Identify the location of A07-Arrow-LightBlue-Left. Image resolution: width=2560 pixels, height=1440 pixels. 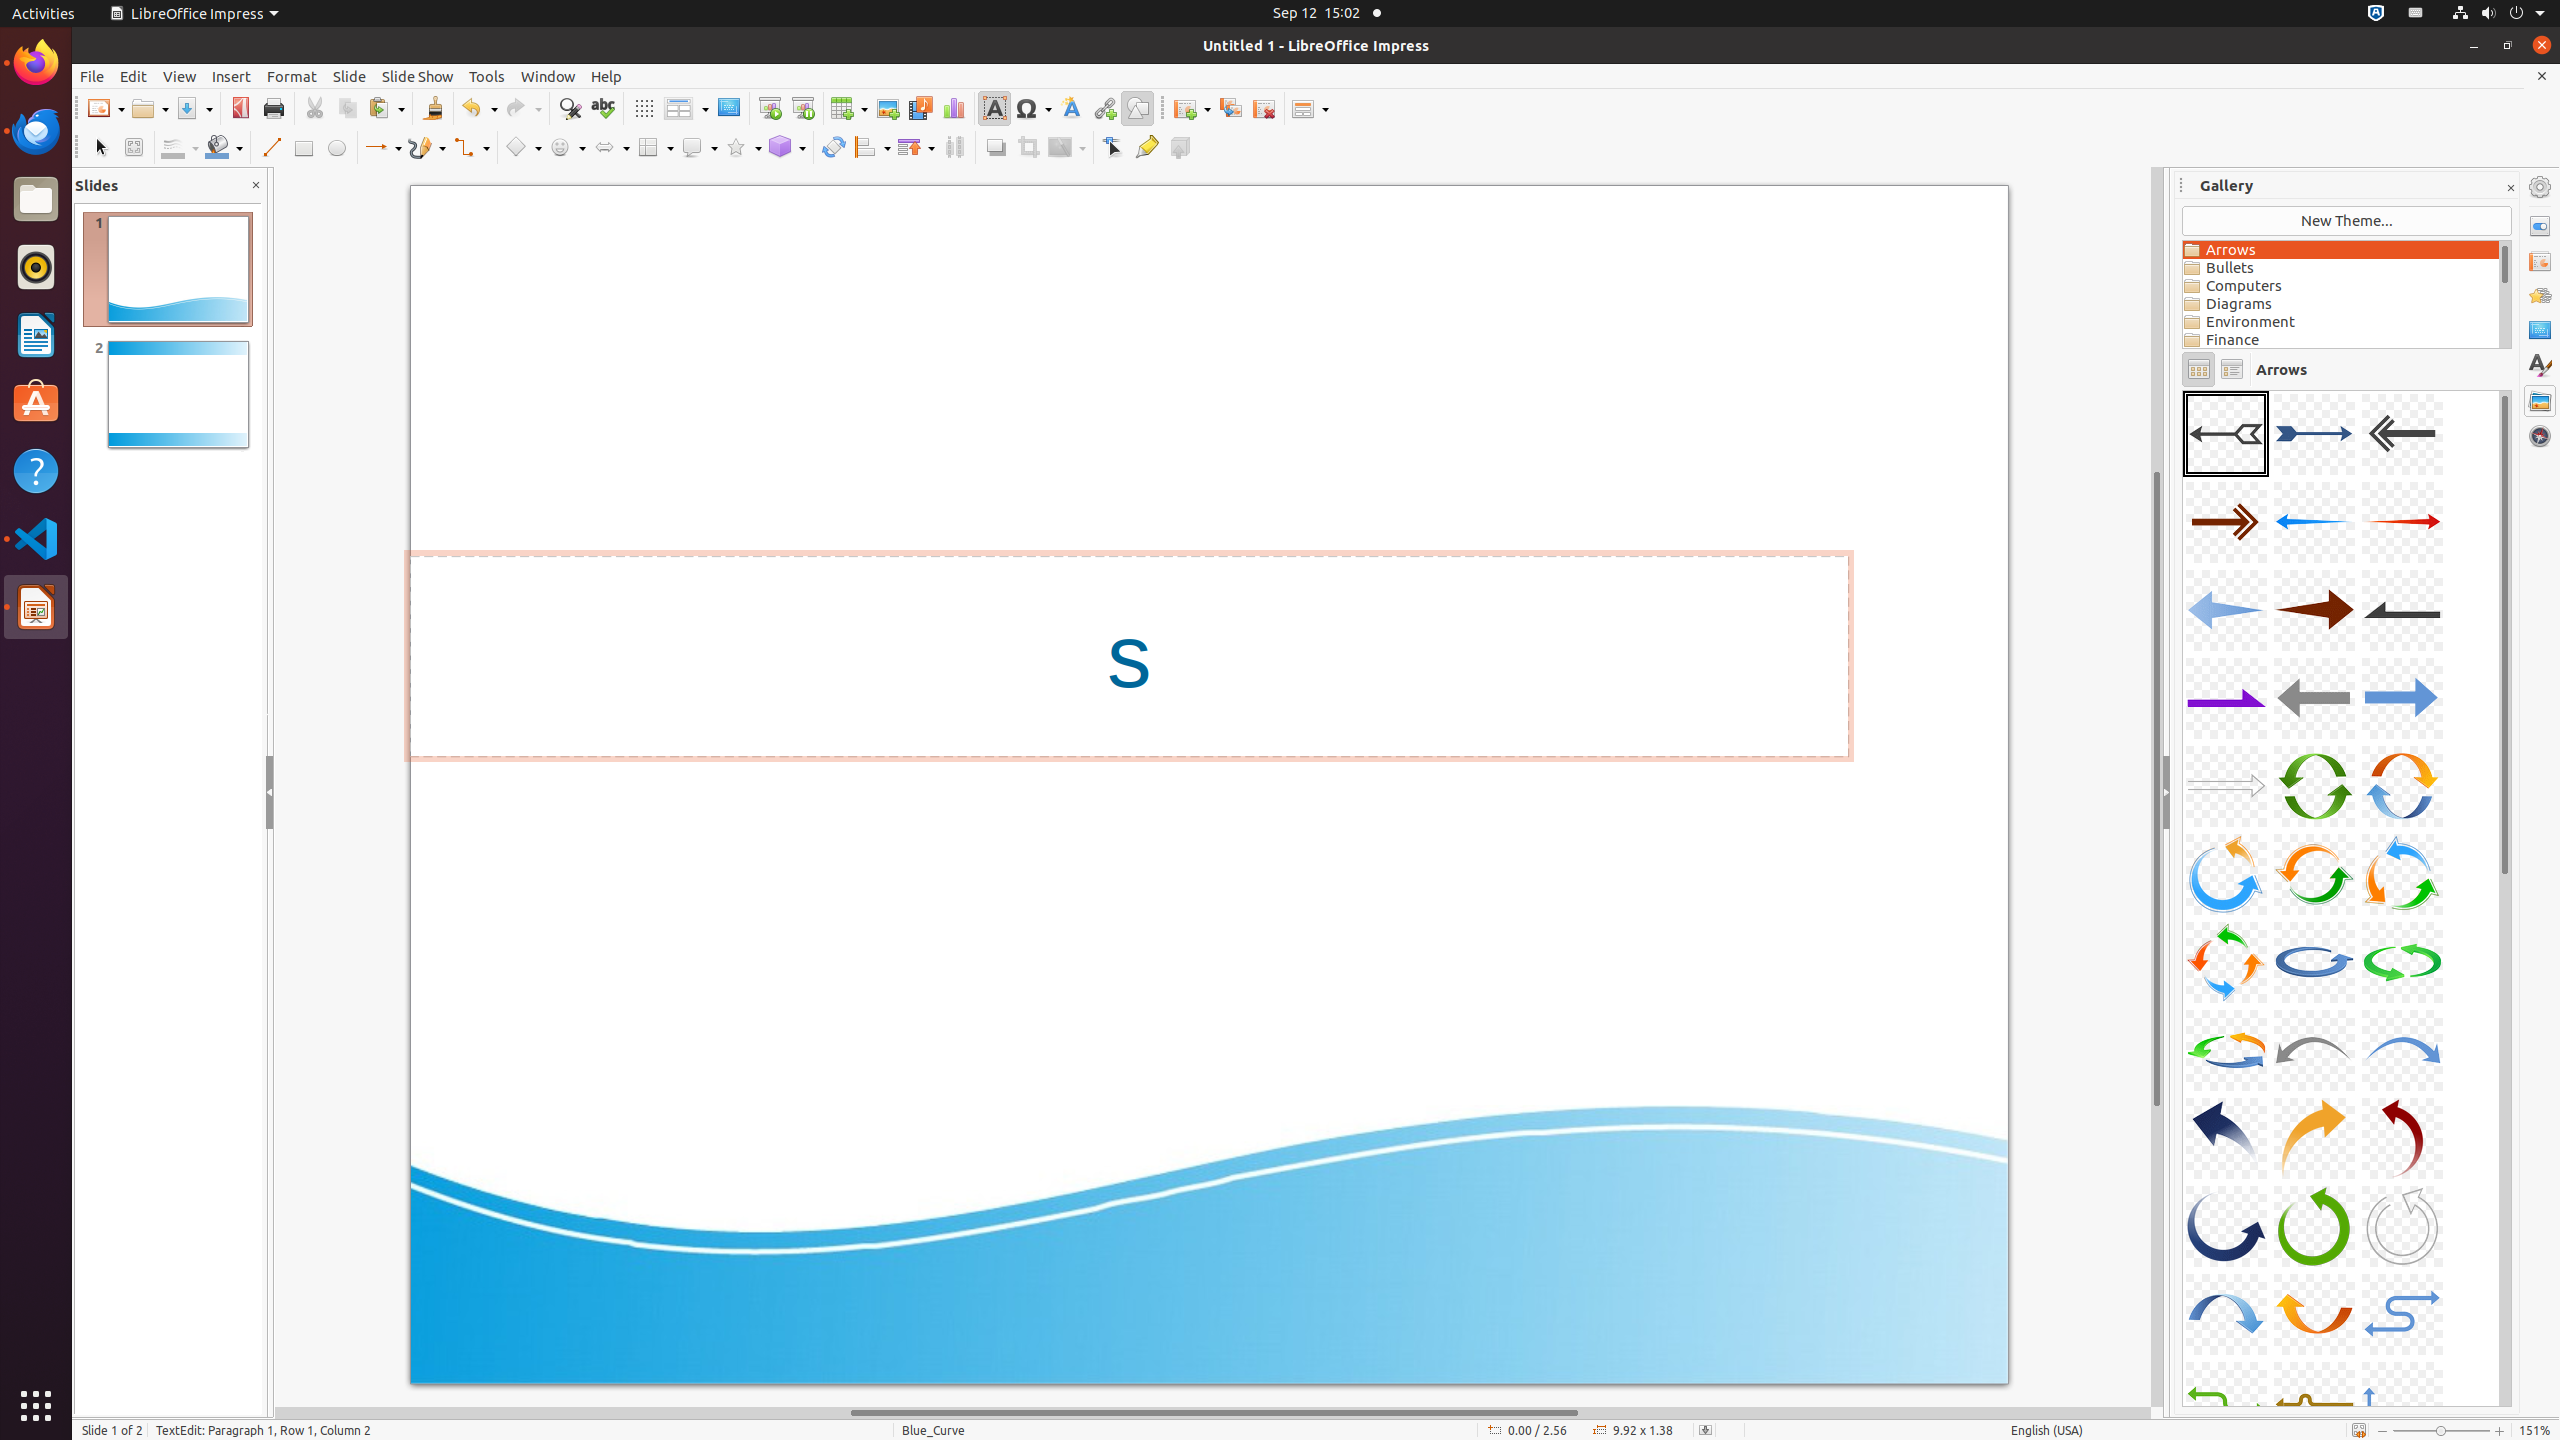
(2226, 610).